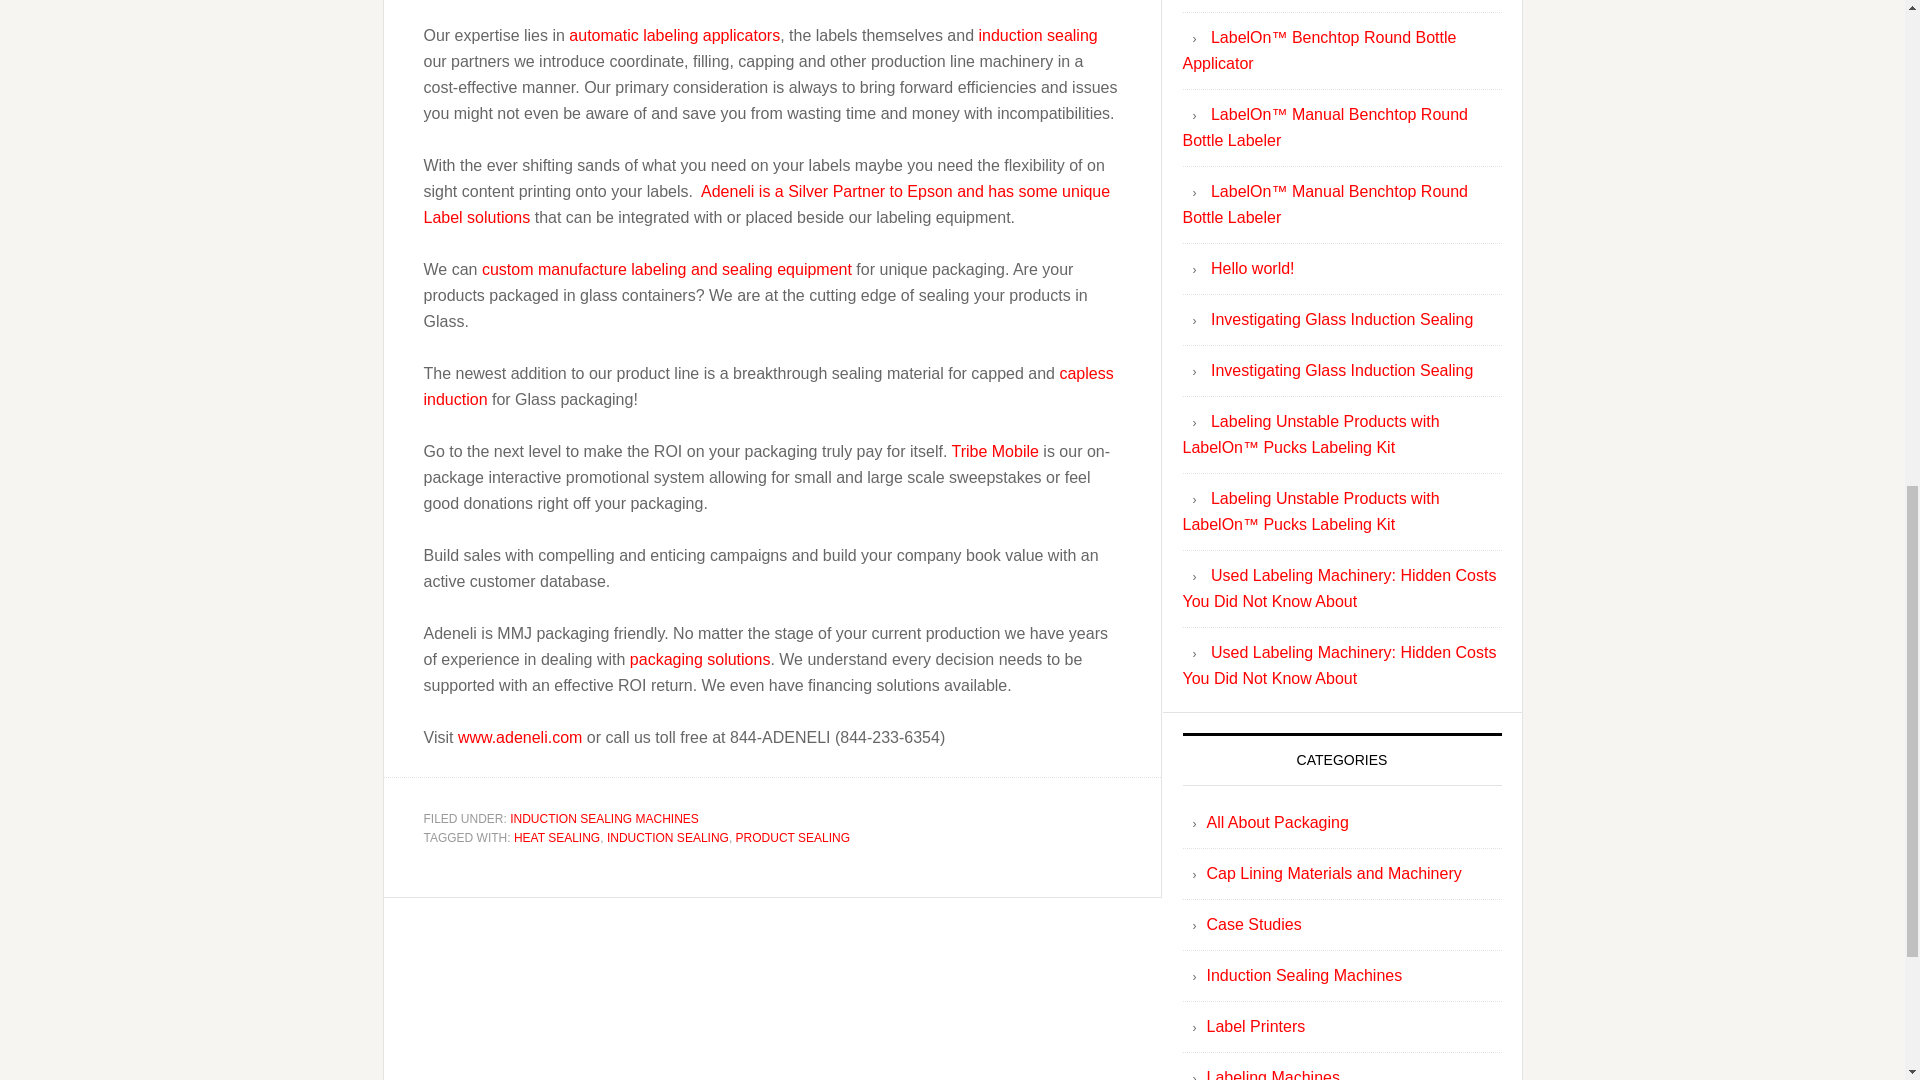 The width and height of the screenshot is (1920, 1080). What do you see at coordinates (520, 736) in the screenshot?
I see `www.adeneli.com` at bounding box center [520, 736].